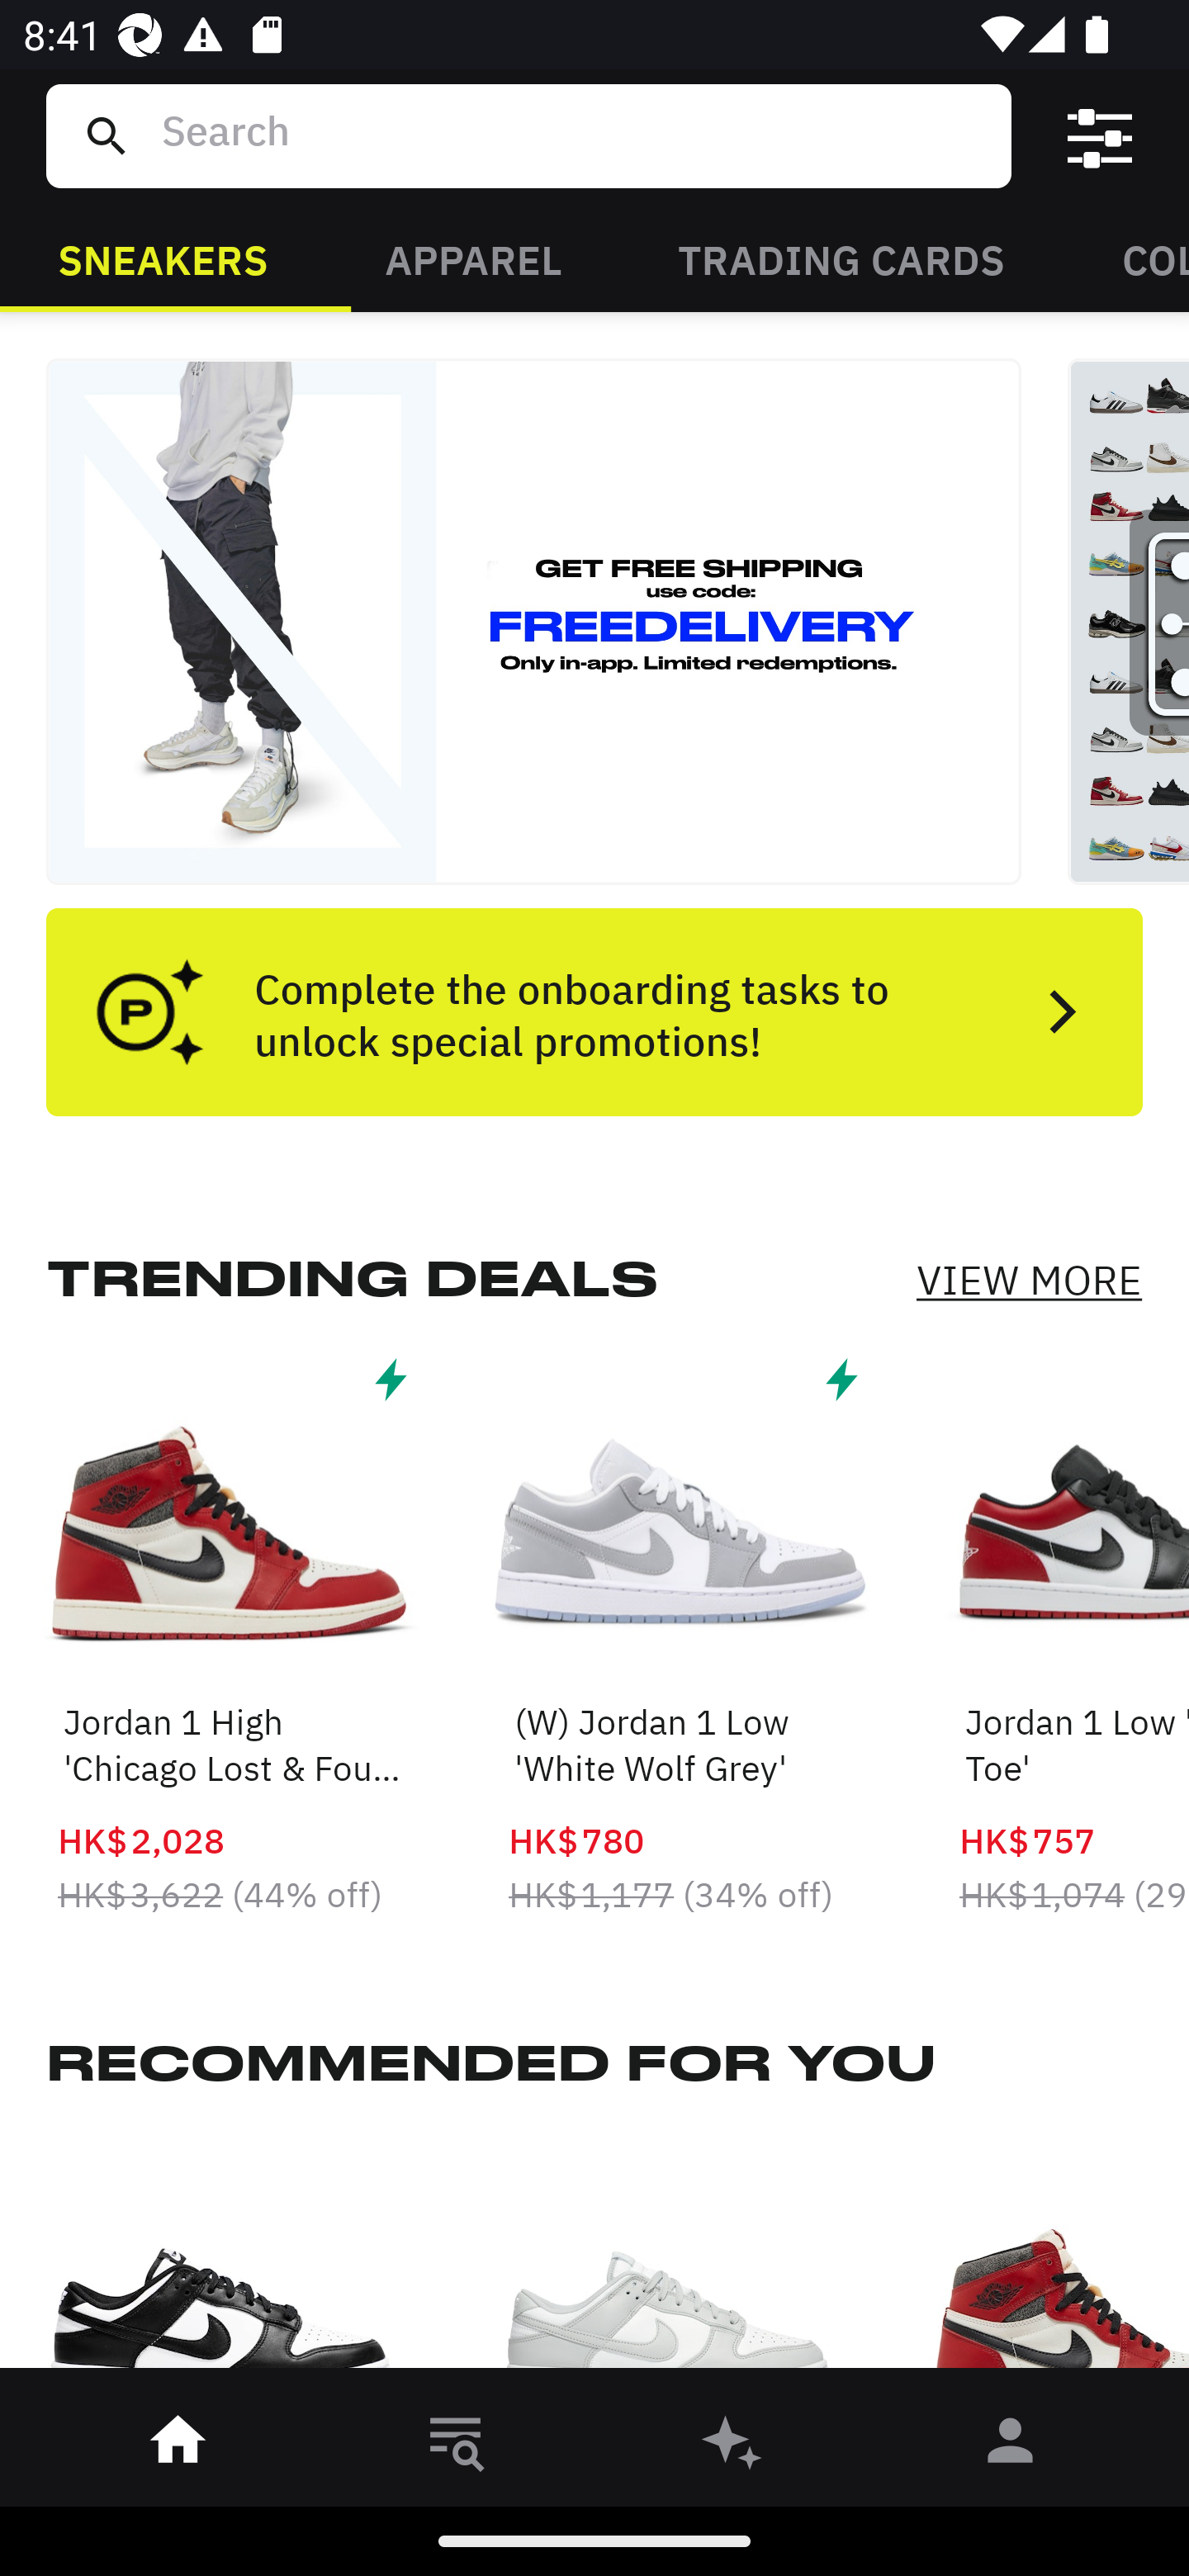 The image size is (1189, 2576). I want to click on VIEW MORE, so click(1029, 1280).